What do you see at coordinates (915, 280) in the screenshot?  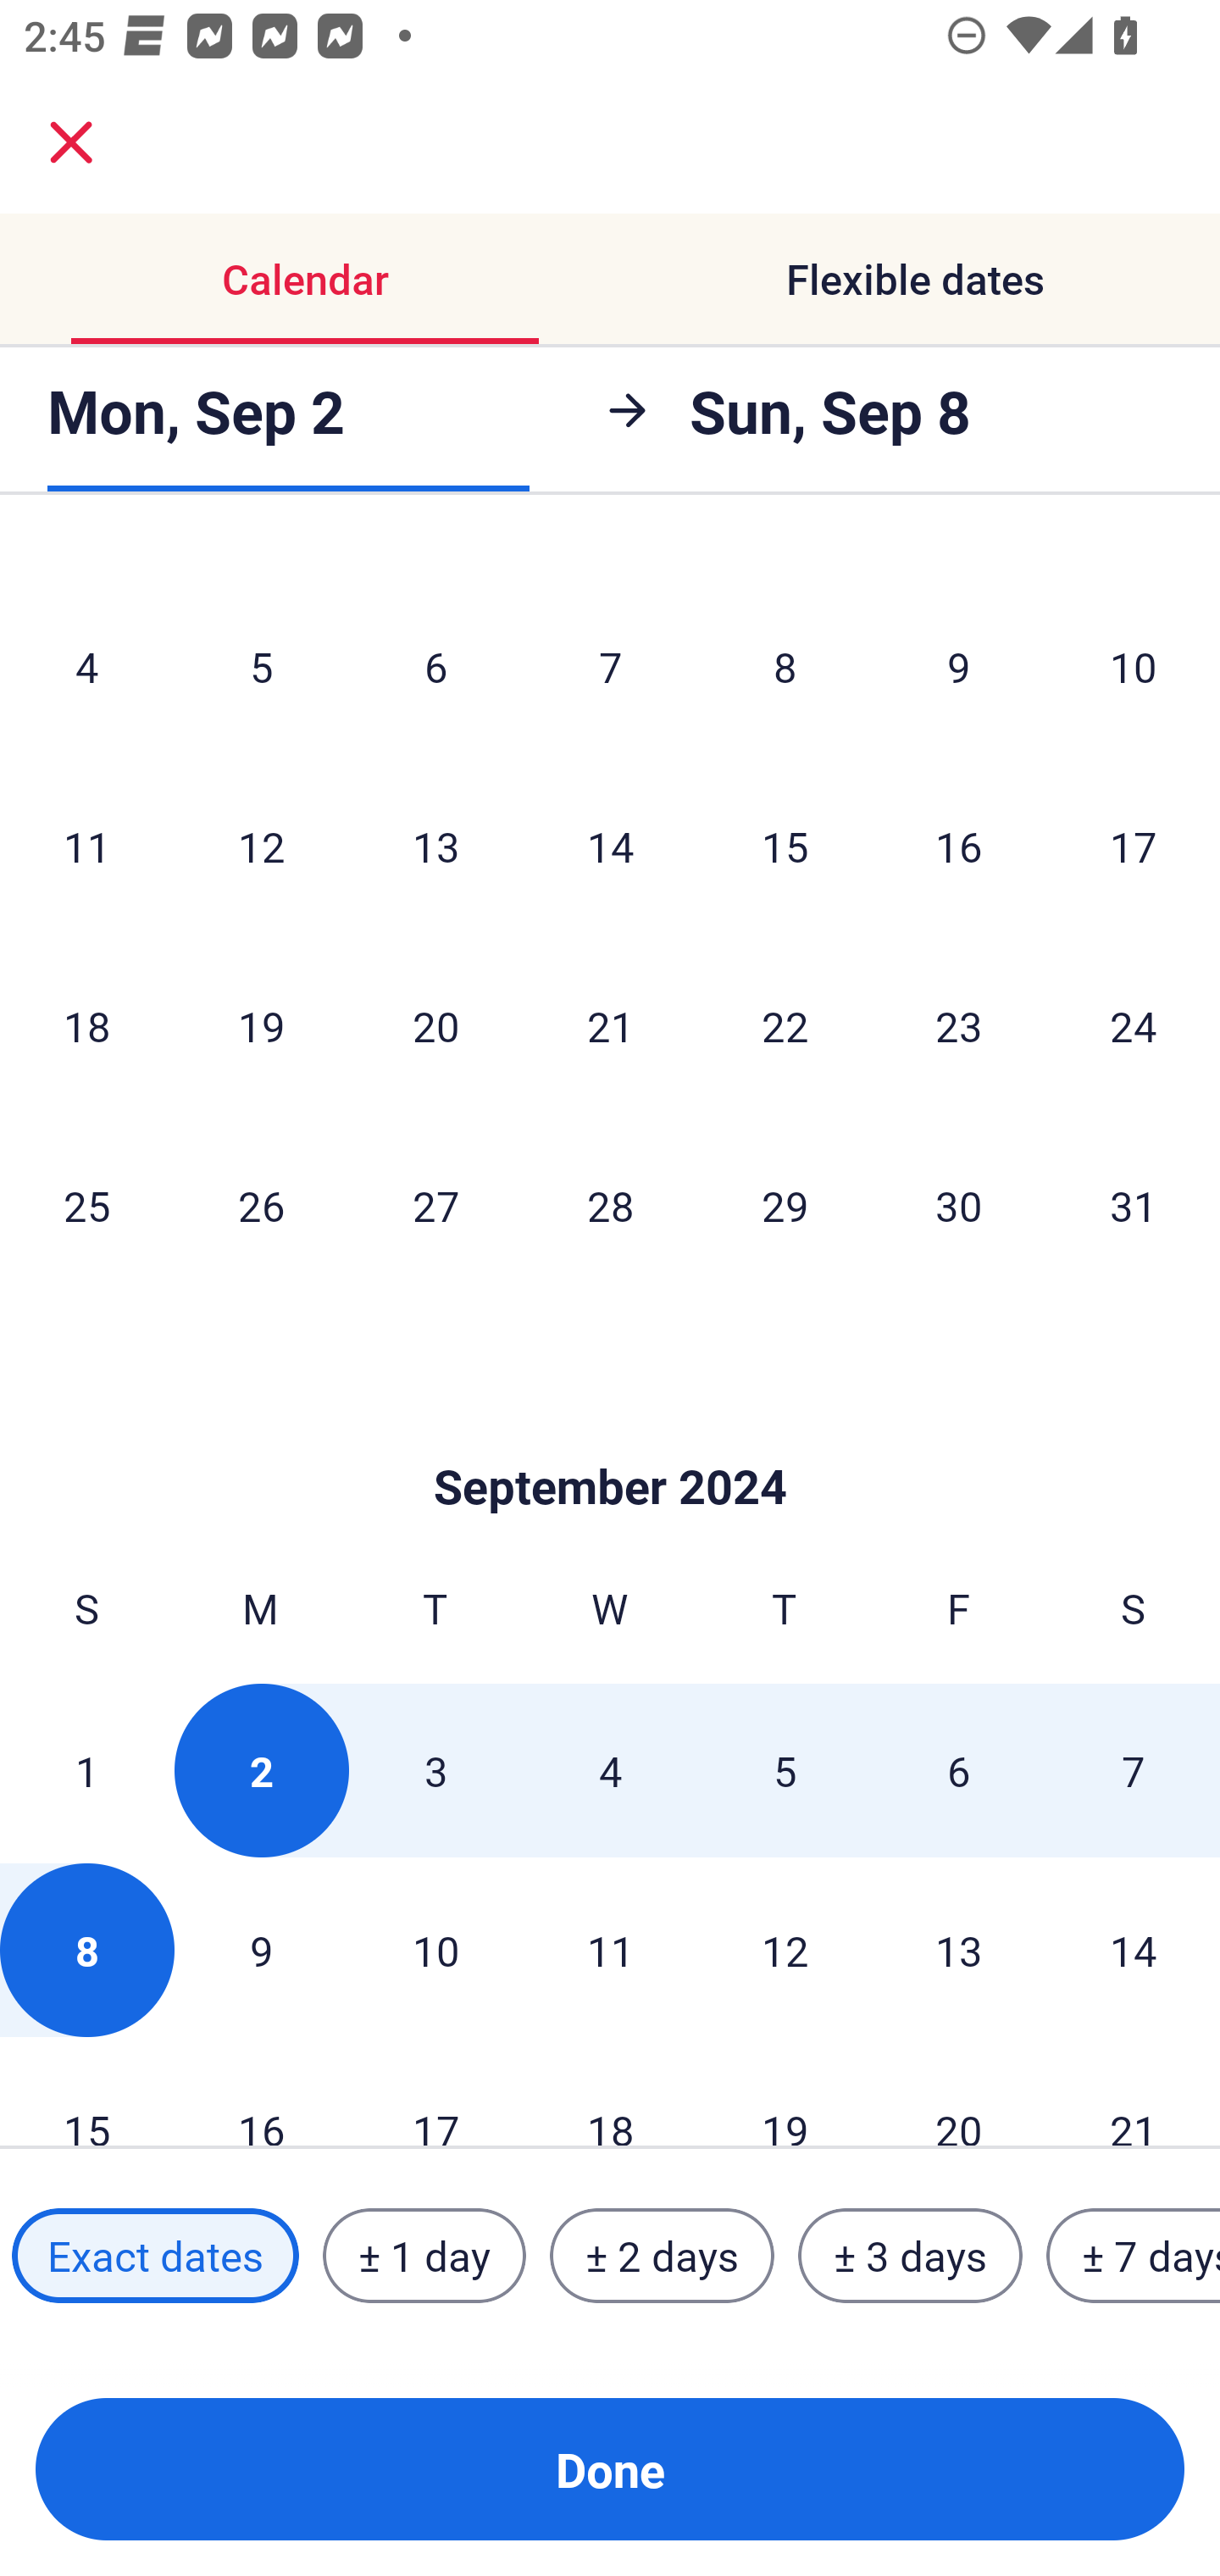 I see `Flexible dates` at bounding box center [915, 280].